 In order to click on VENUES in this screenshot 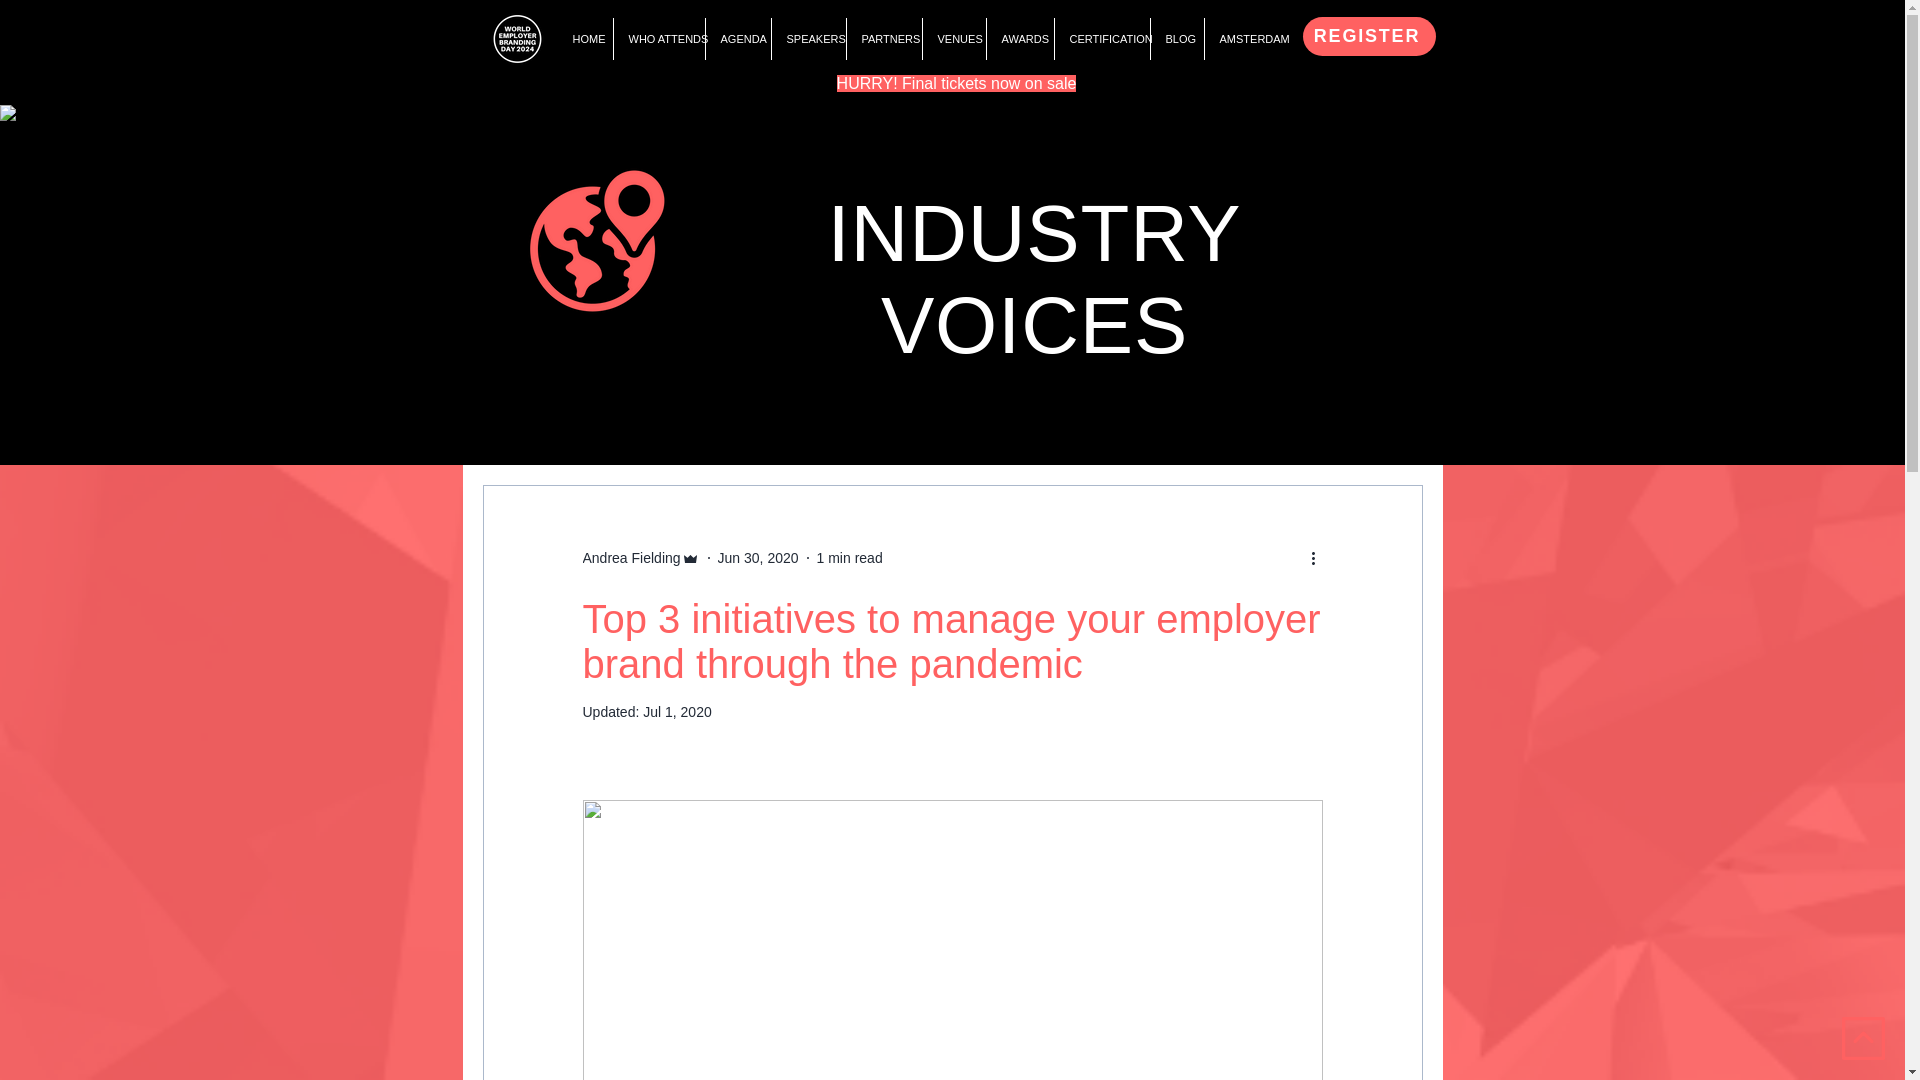, I will do `click(954, 39)`.